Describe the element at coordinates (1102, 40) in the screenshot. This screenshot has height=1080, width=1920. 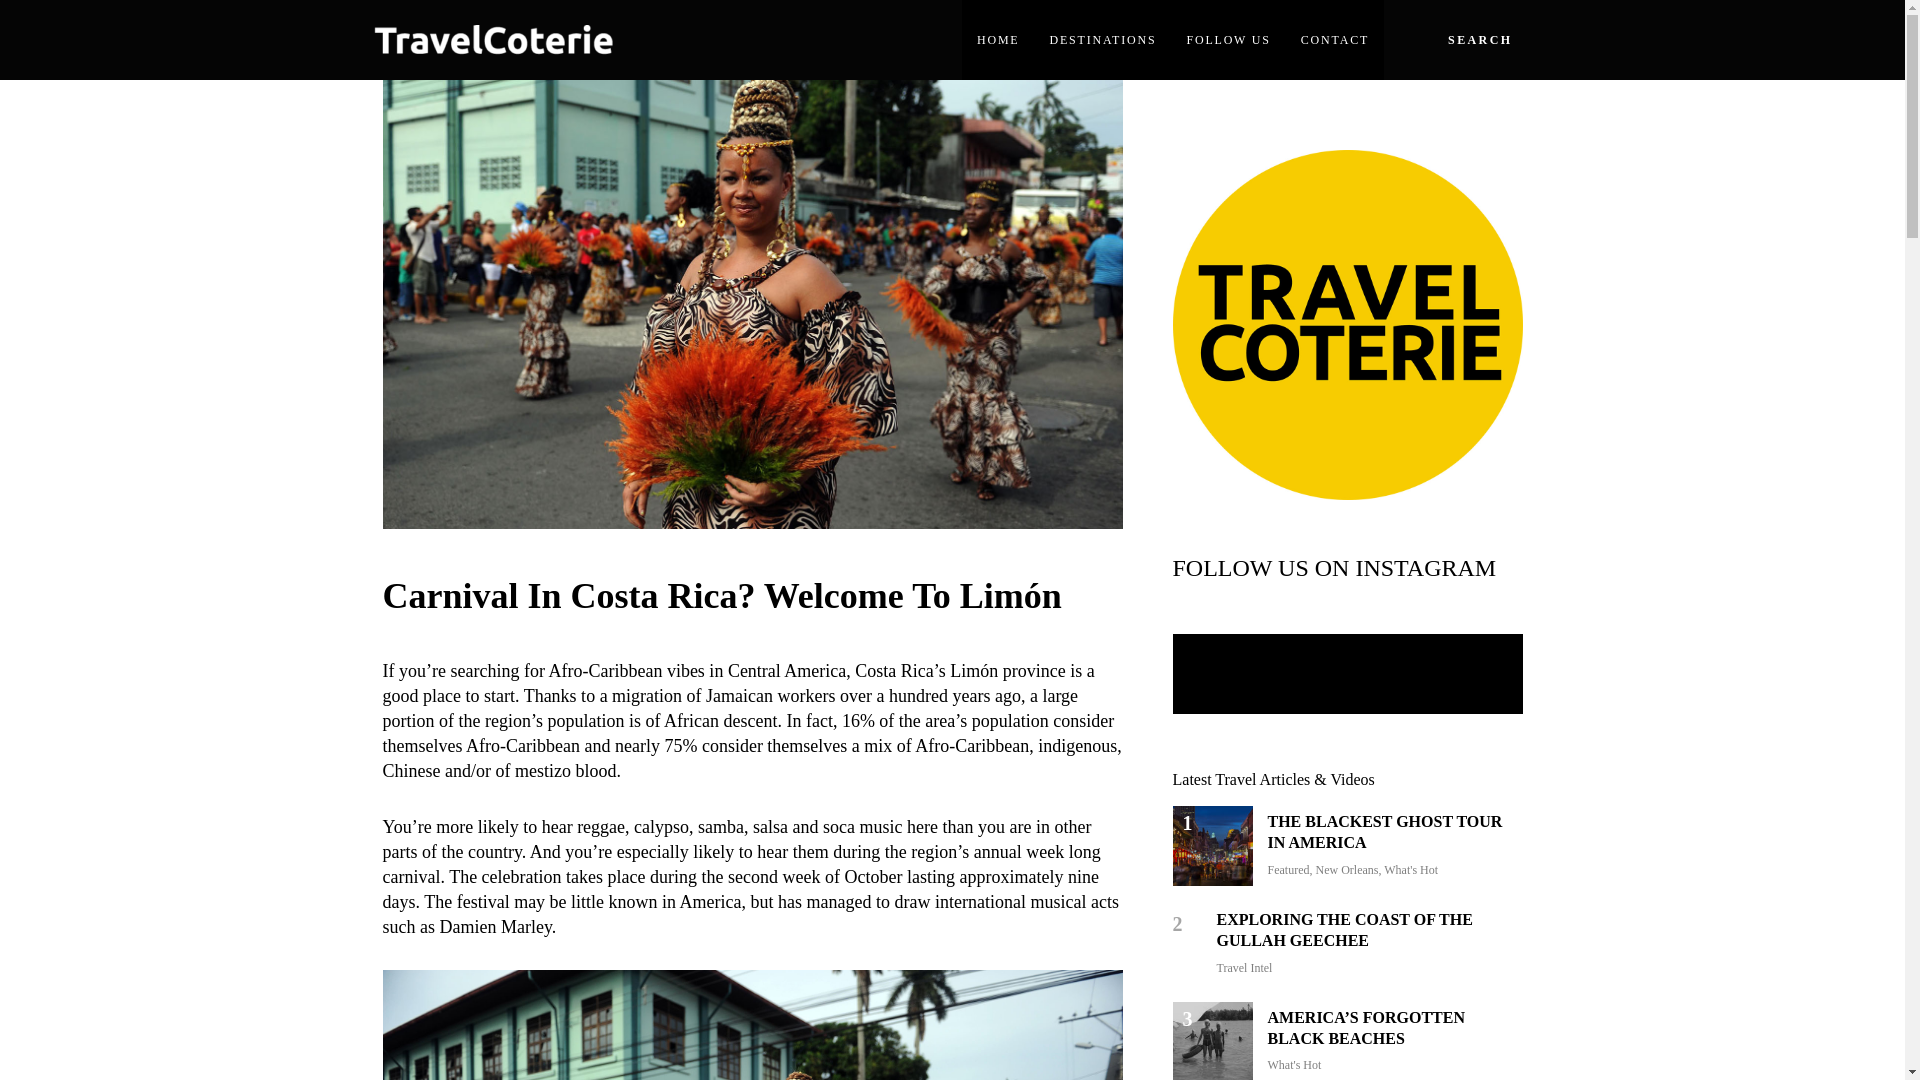
I see `DESTINATIONS` at that location.